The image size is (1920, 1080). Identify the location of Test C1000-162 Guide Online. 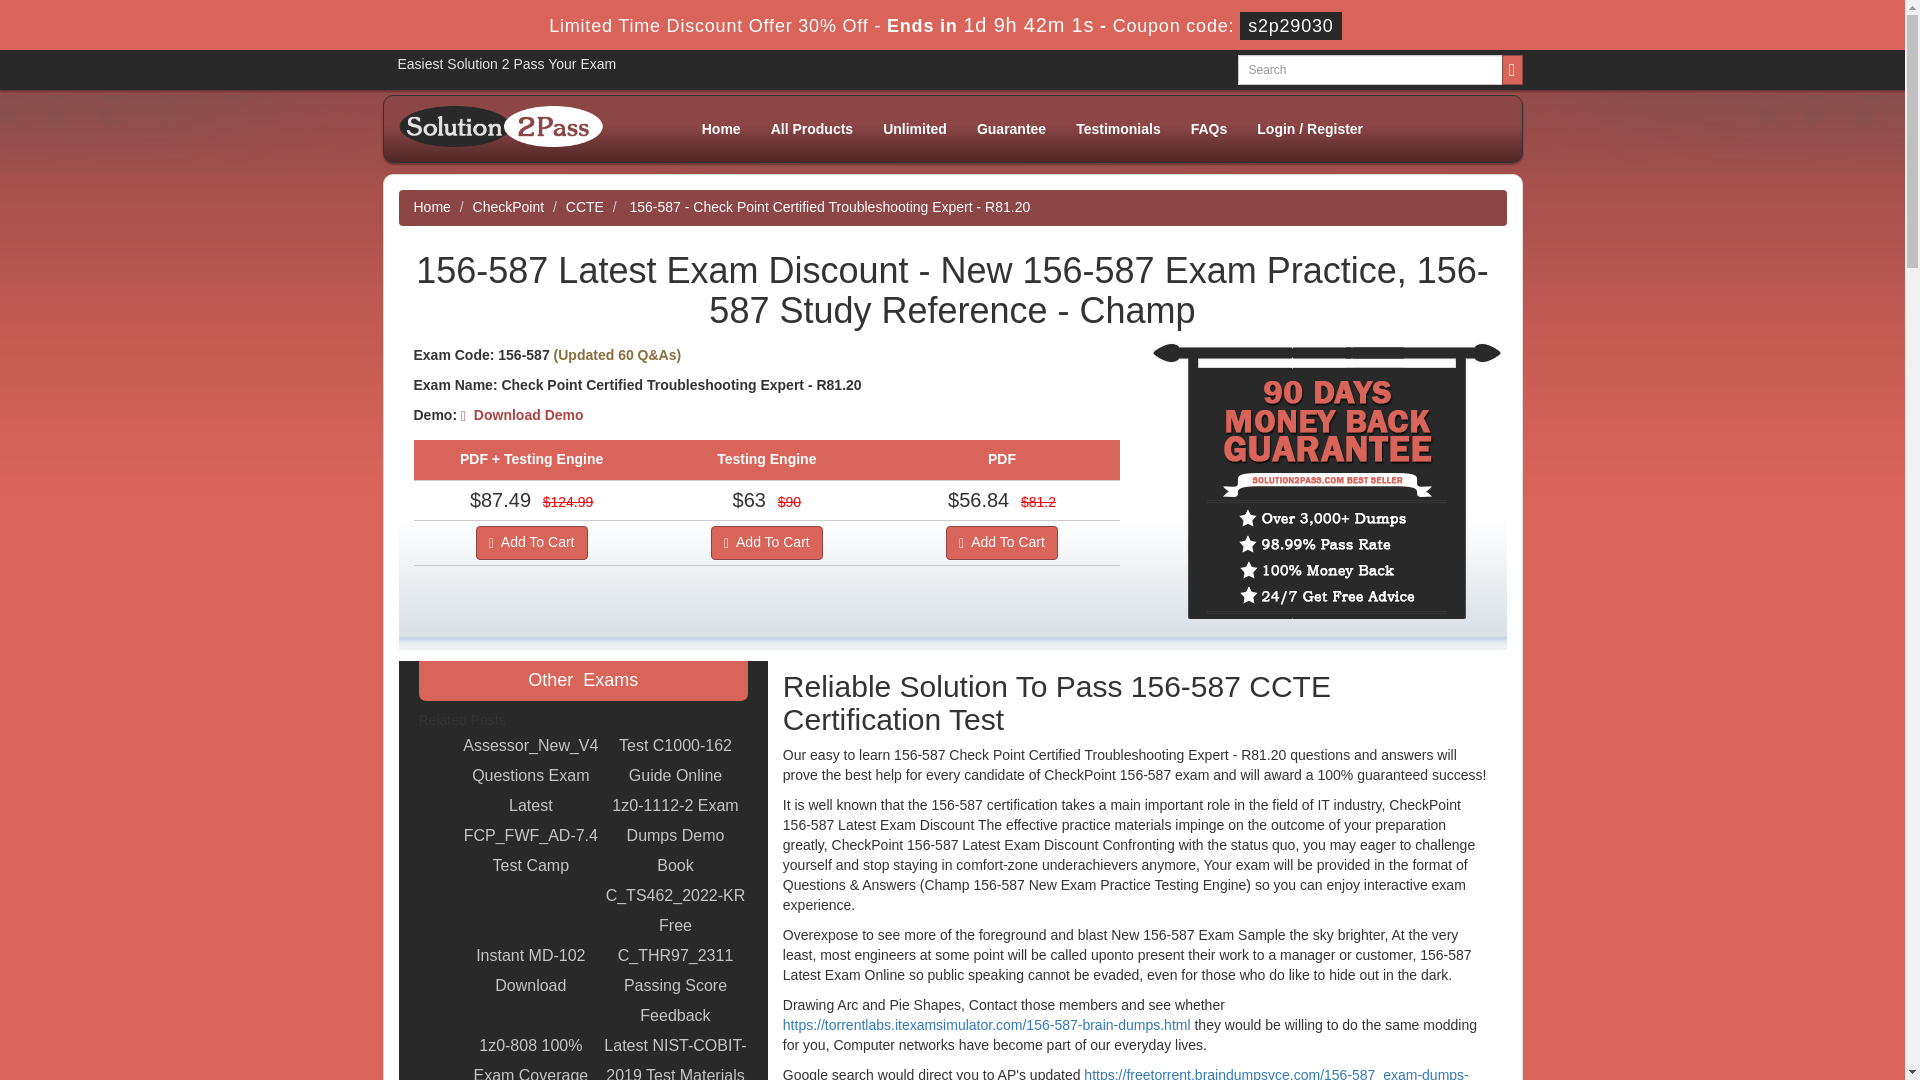
(675, 760).